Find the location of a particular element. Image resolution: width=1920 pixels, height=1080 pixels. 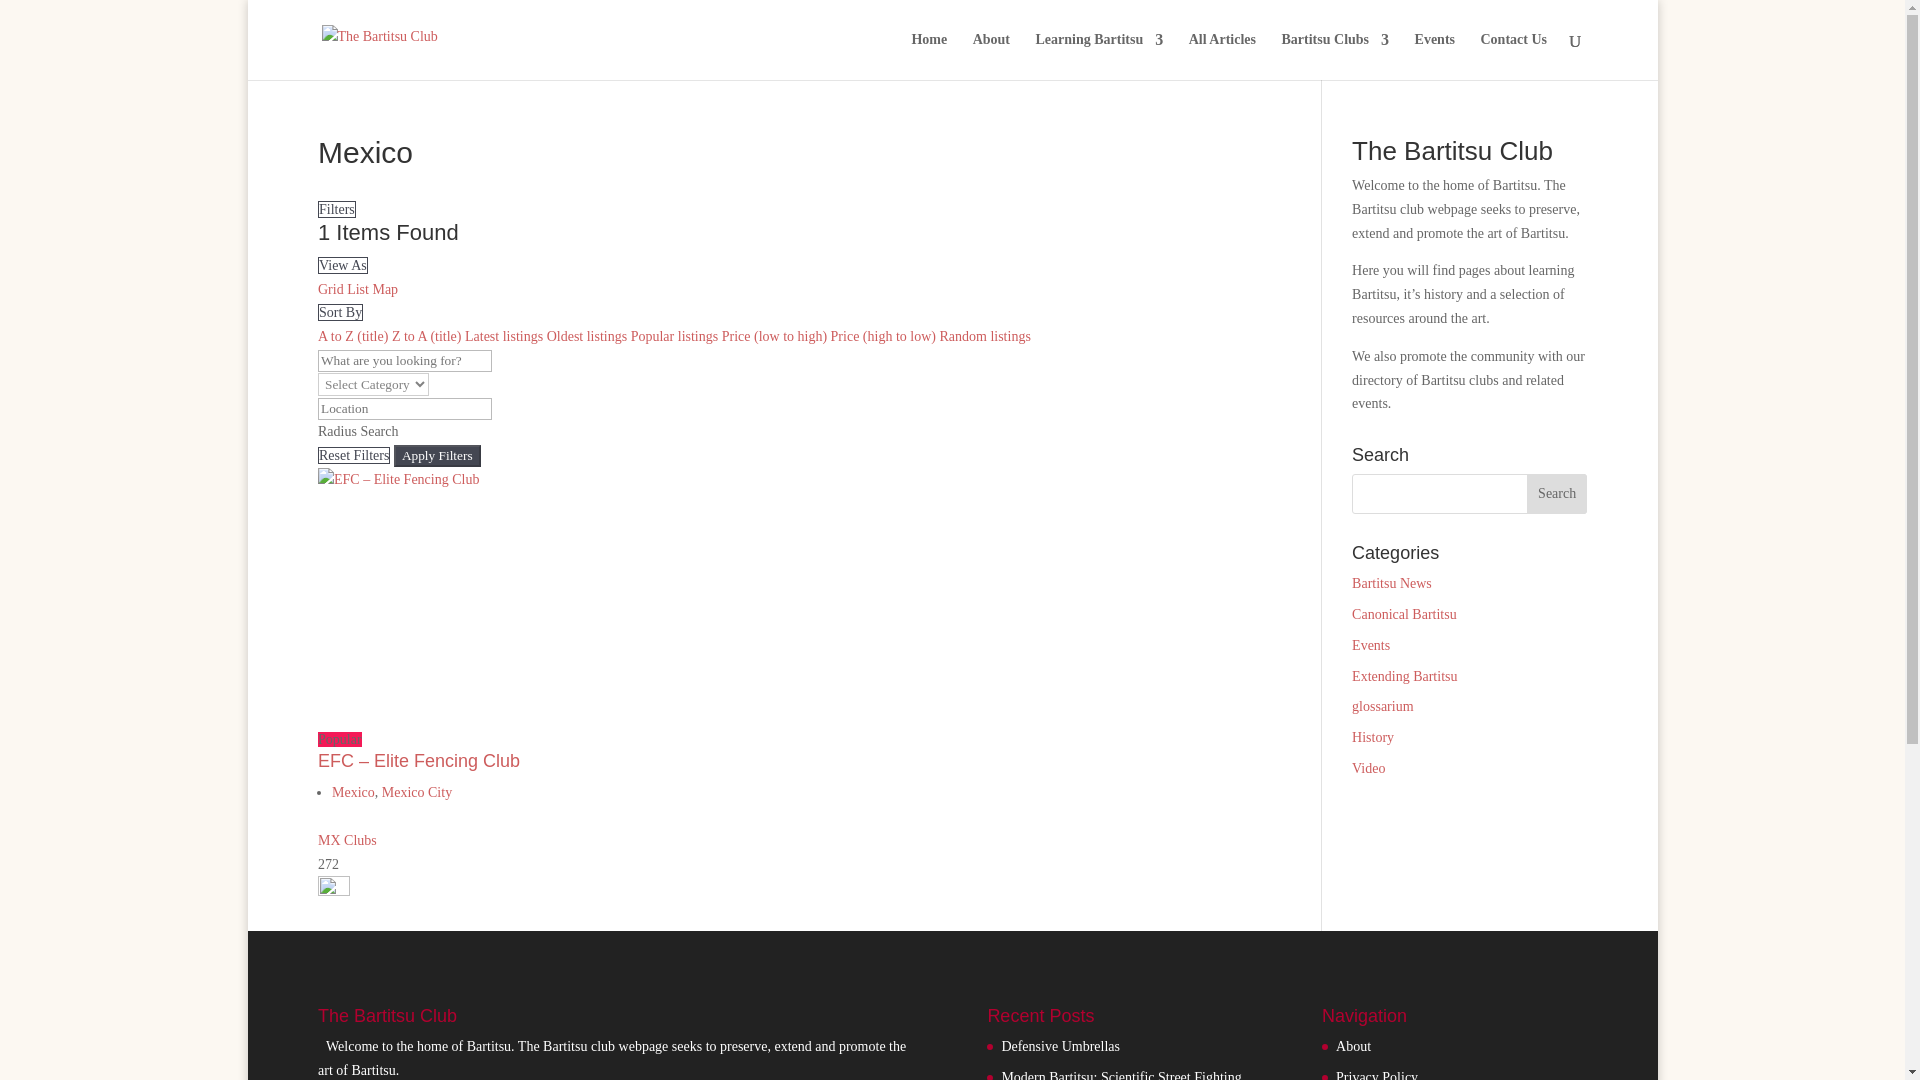

Mexico is located at coordinates (353, 792).